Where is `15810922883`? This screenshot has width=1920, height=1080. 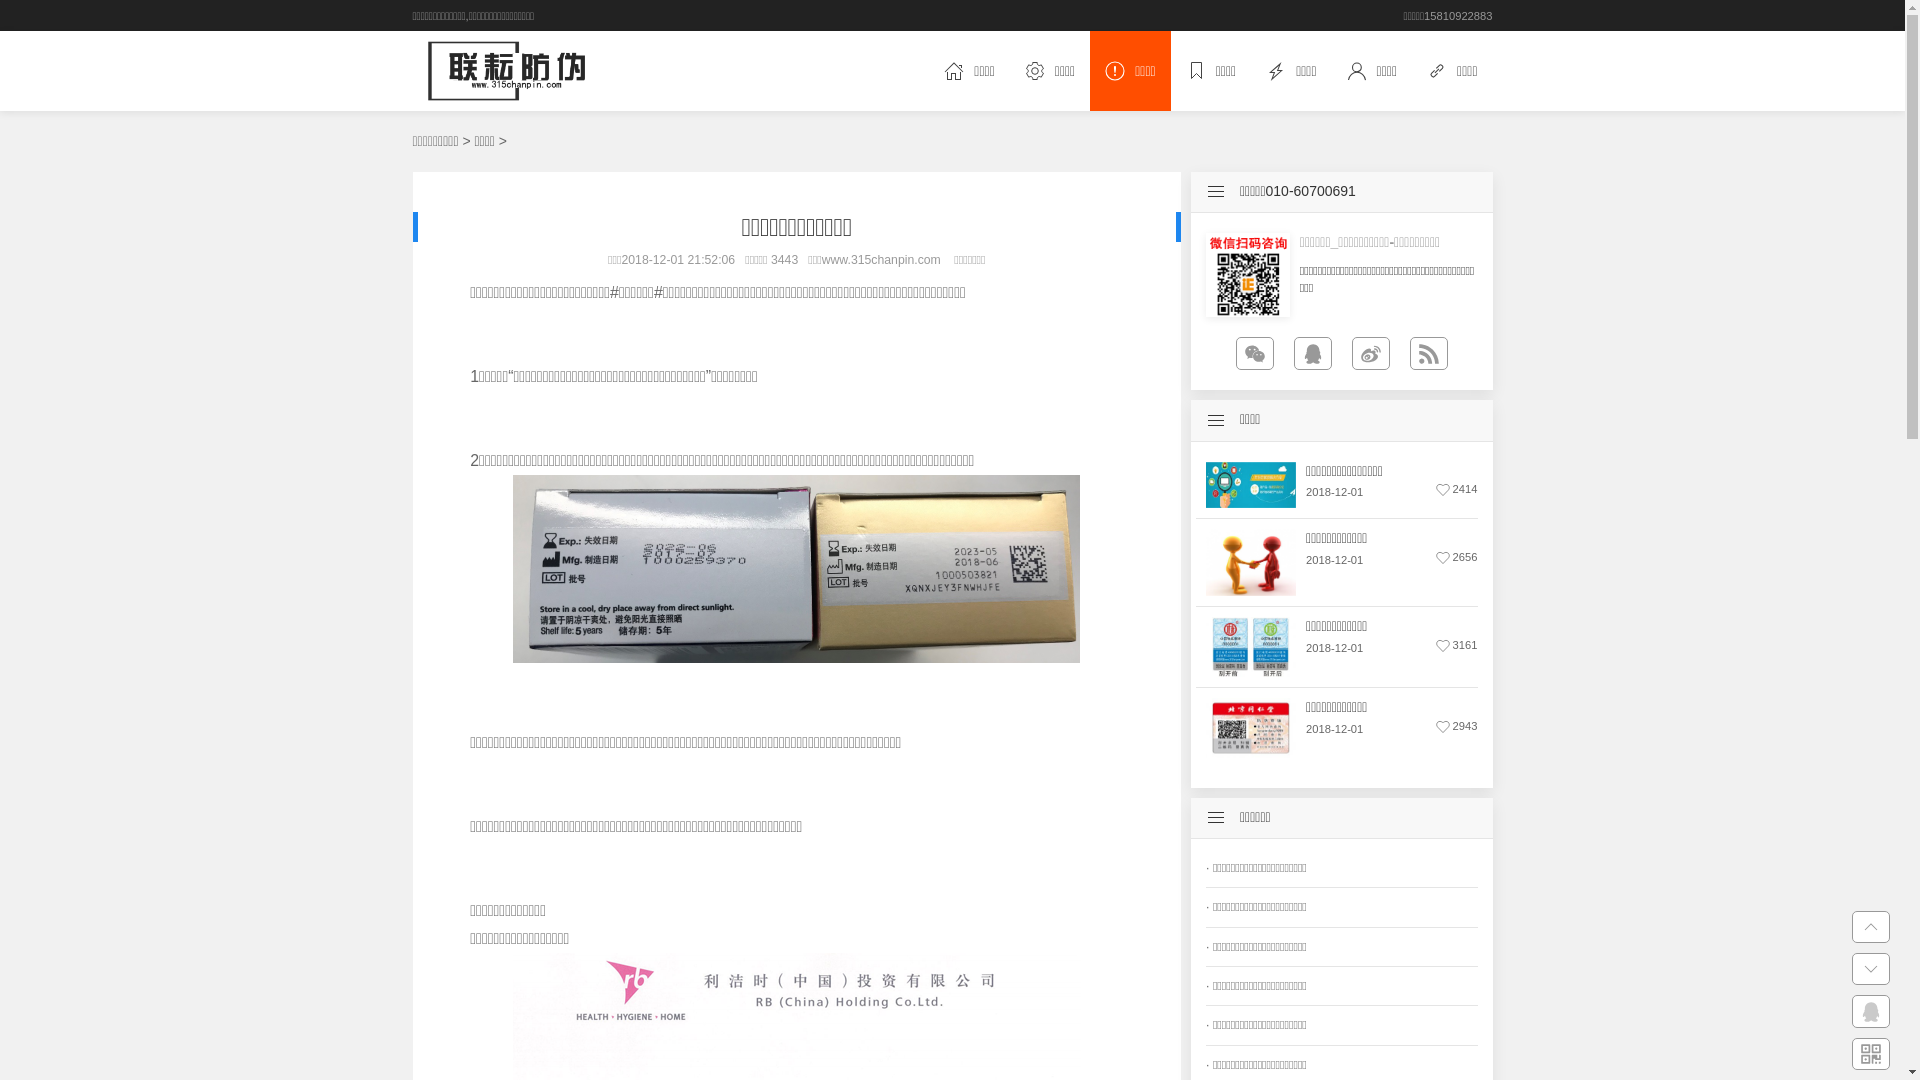
15810922883 is located at coordinates (1458, 16).